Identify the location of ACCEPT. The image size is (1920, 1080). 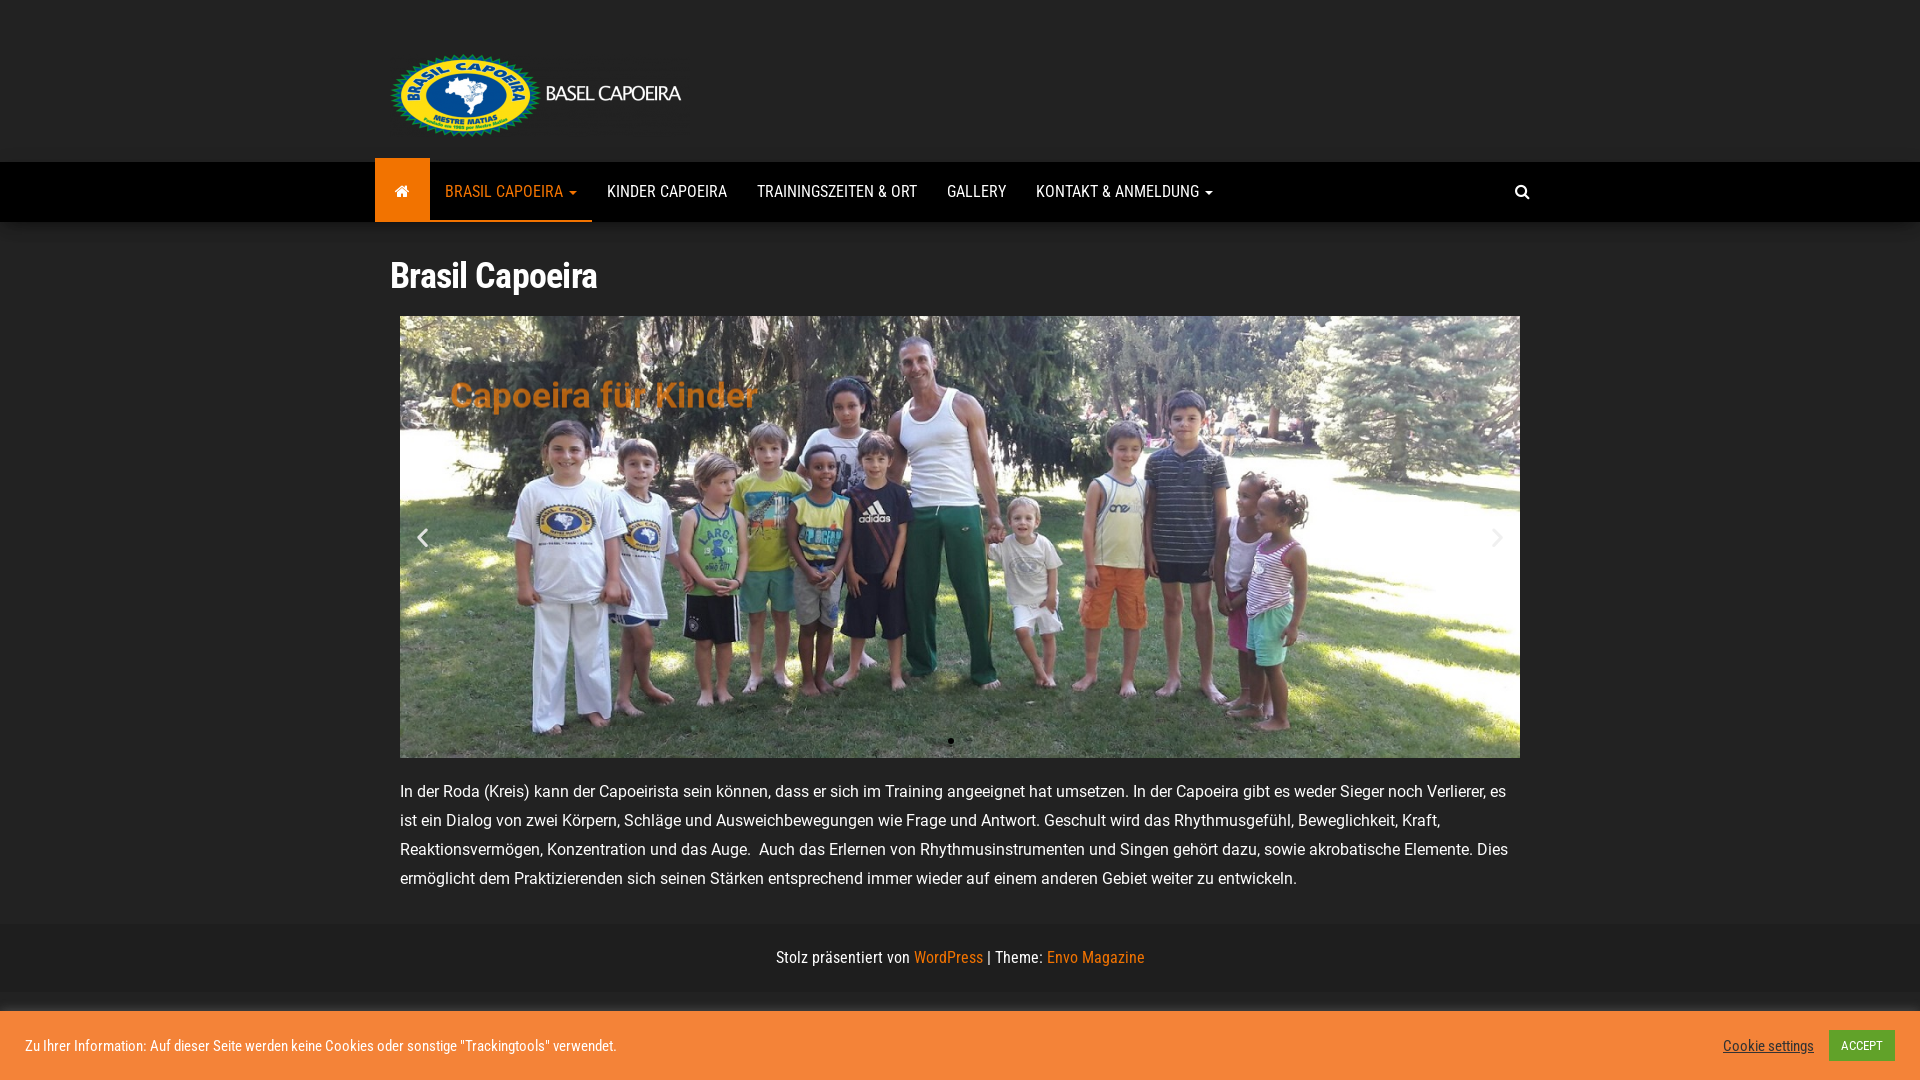
(1862, 1046).